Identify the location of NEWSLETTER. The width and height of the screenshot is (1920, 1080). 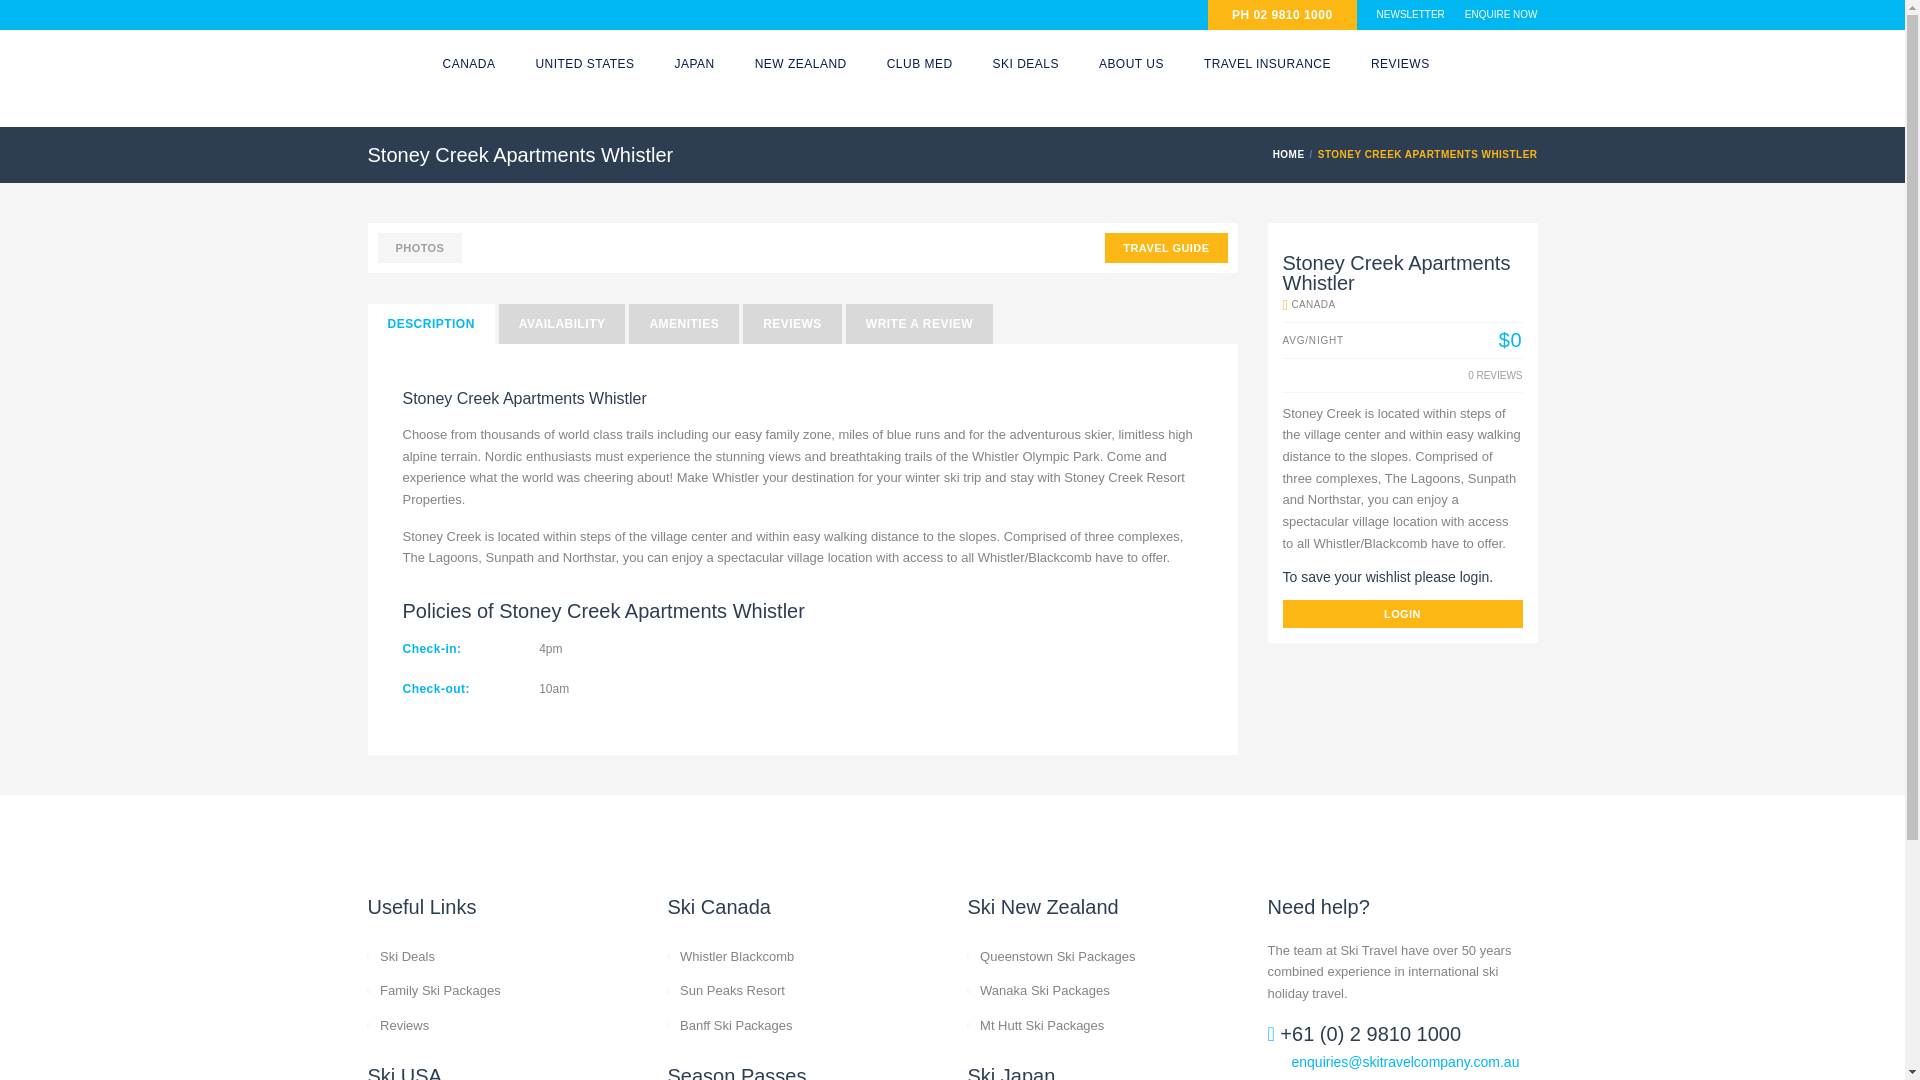
(1410, 15).